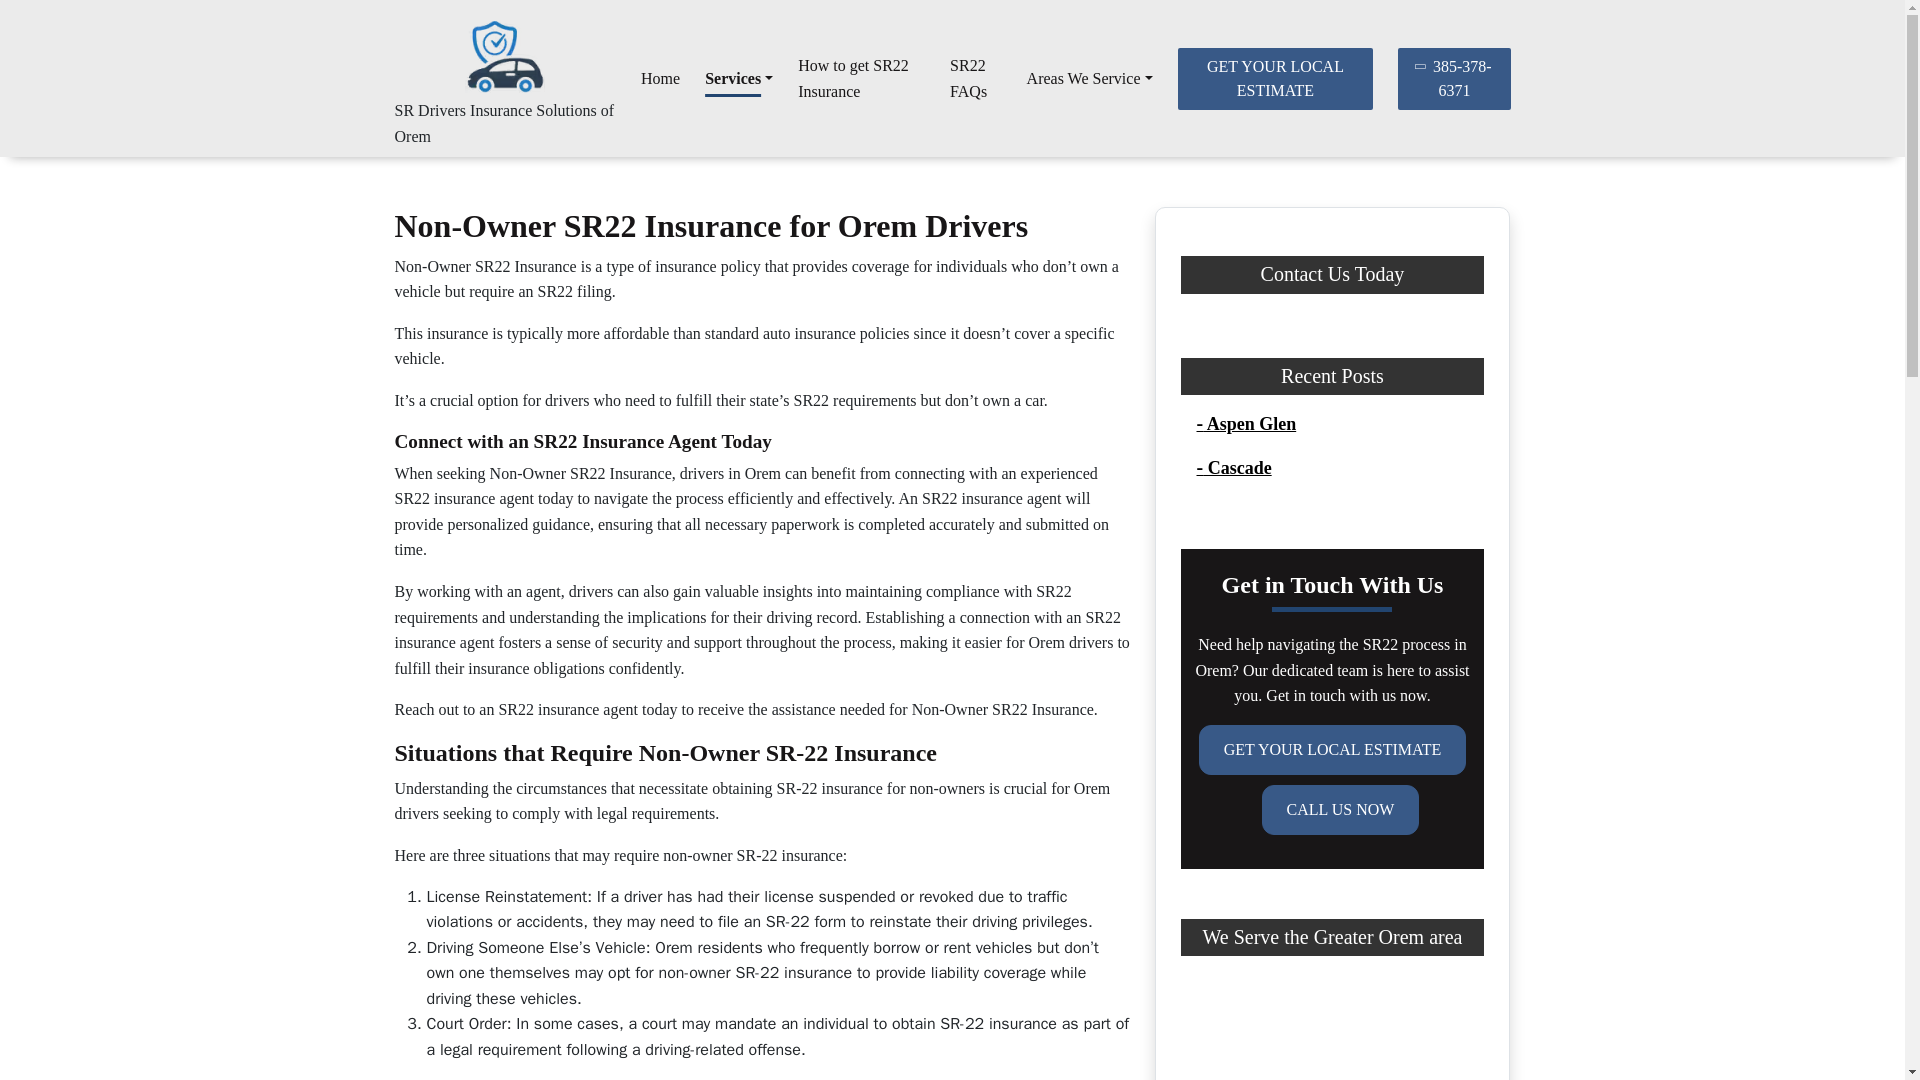 The width and height of the screenshot is (1920, 1080). Describe the element at coordinates (1340, 810) in the screenshot. I see `CALL US NOW` at that location.